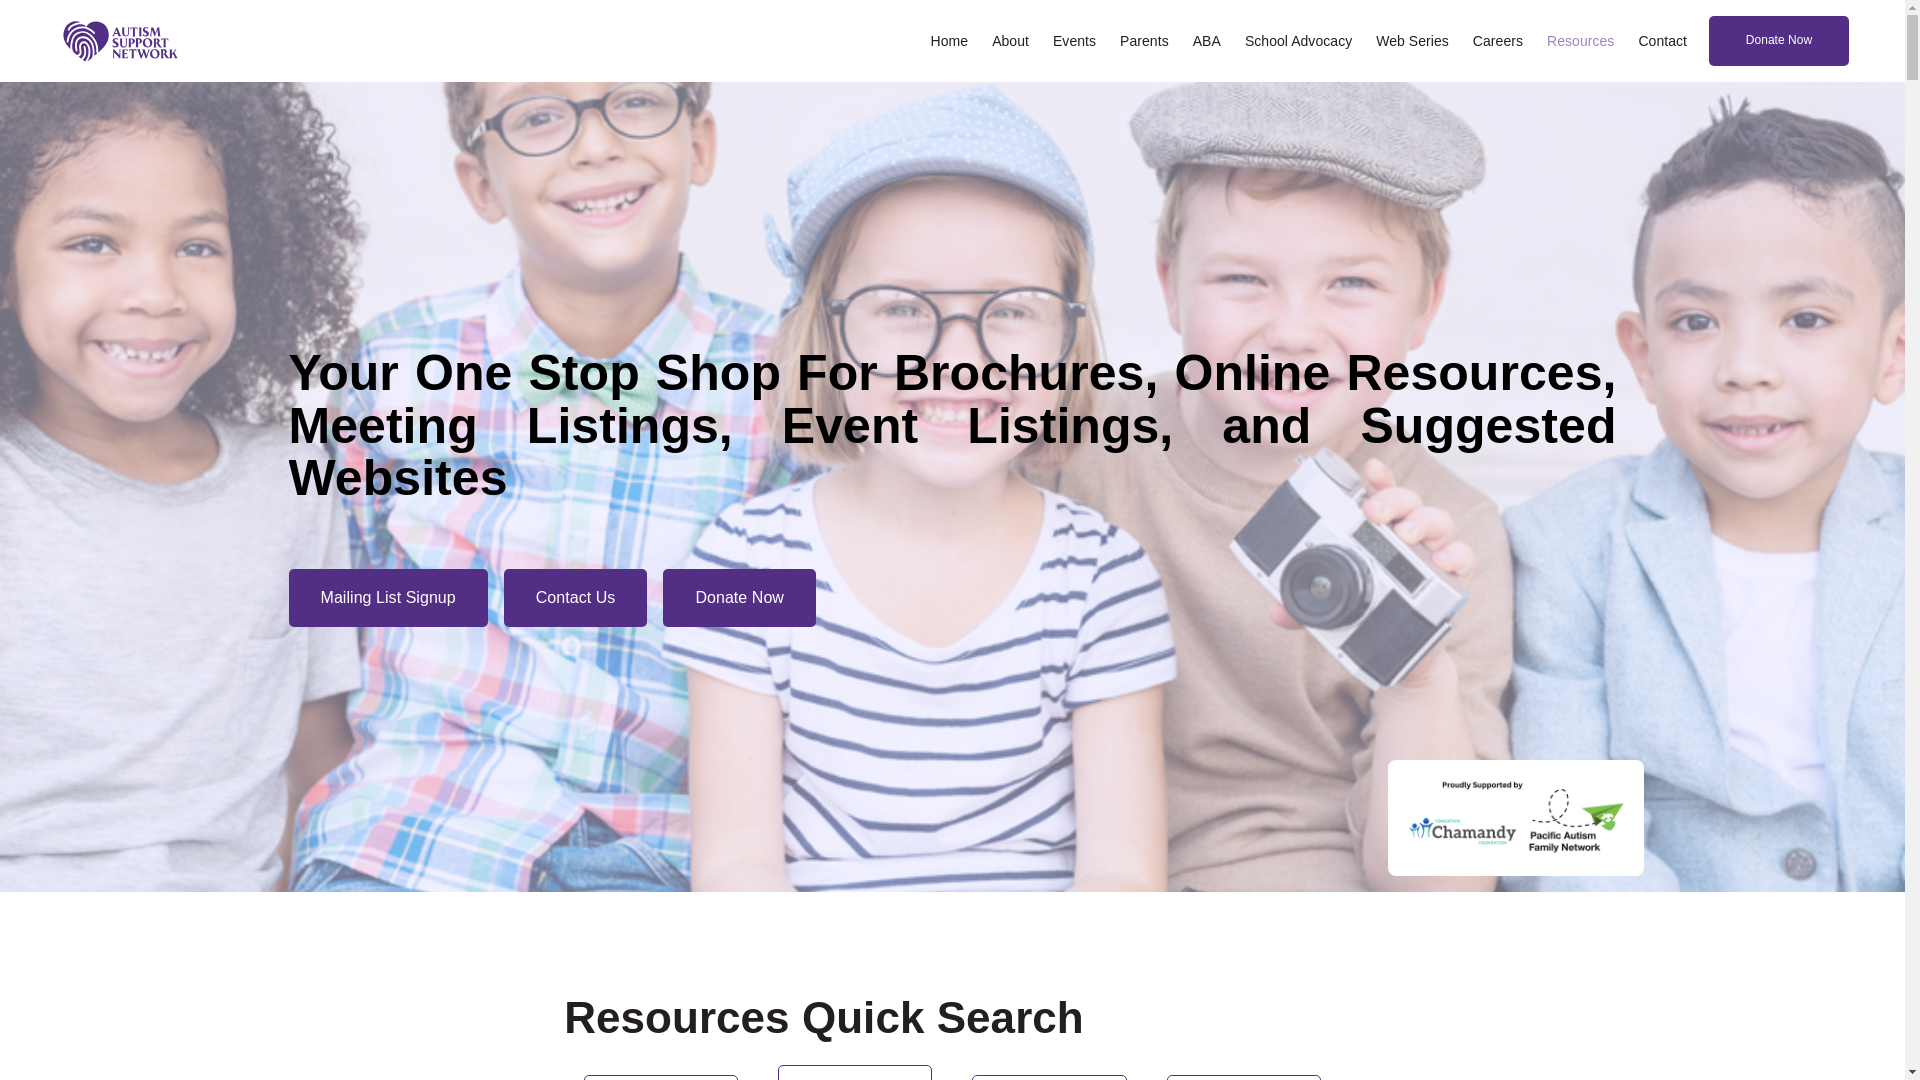 This screenshot has height=1080, width=1920. Describe the element at coordinates (1074, 41) in the screenshot. I see `Events` at that location.